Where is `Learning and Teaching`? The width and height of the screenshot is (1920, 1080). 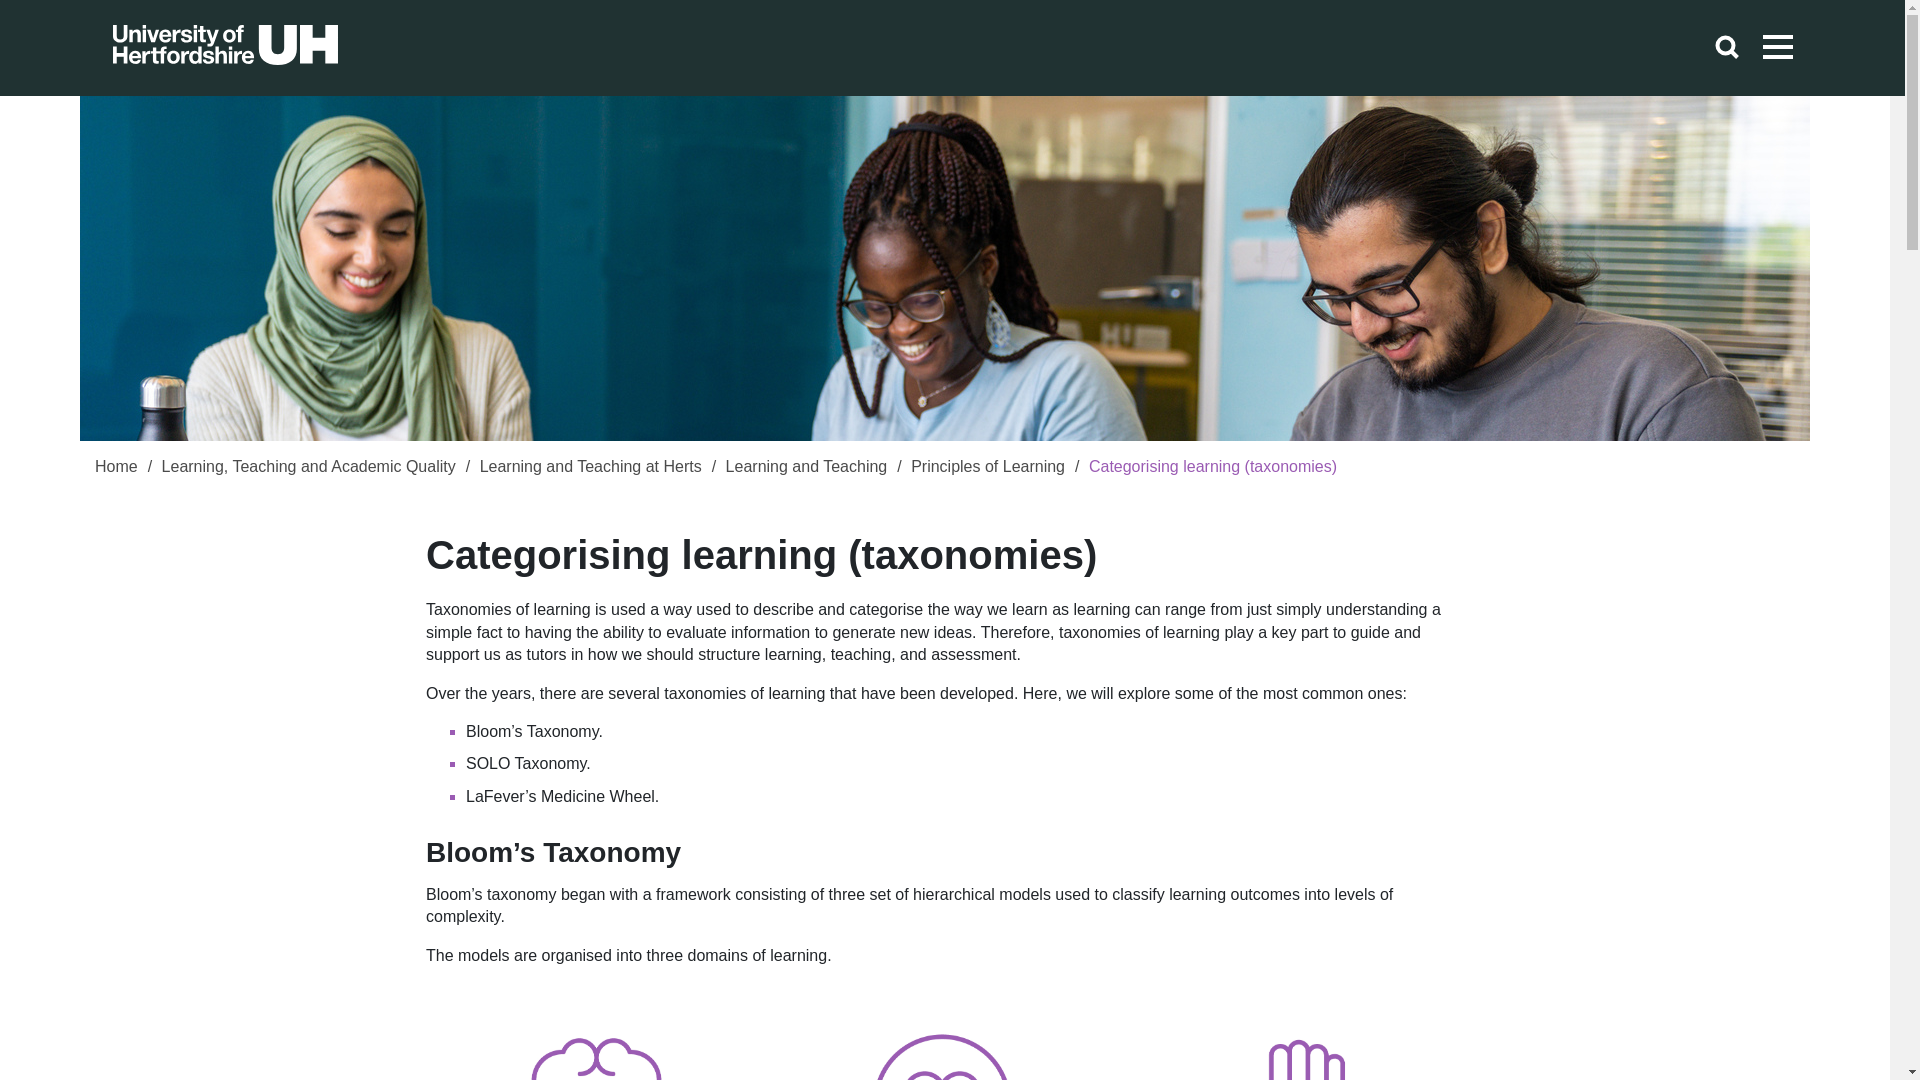
Learning and Teaching is located at coordinates (806, 468).